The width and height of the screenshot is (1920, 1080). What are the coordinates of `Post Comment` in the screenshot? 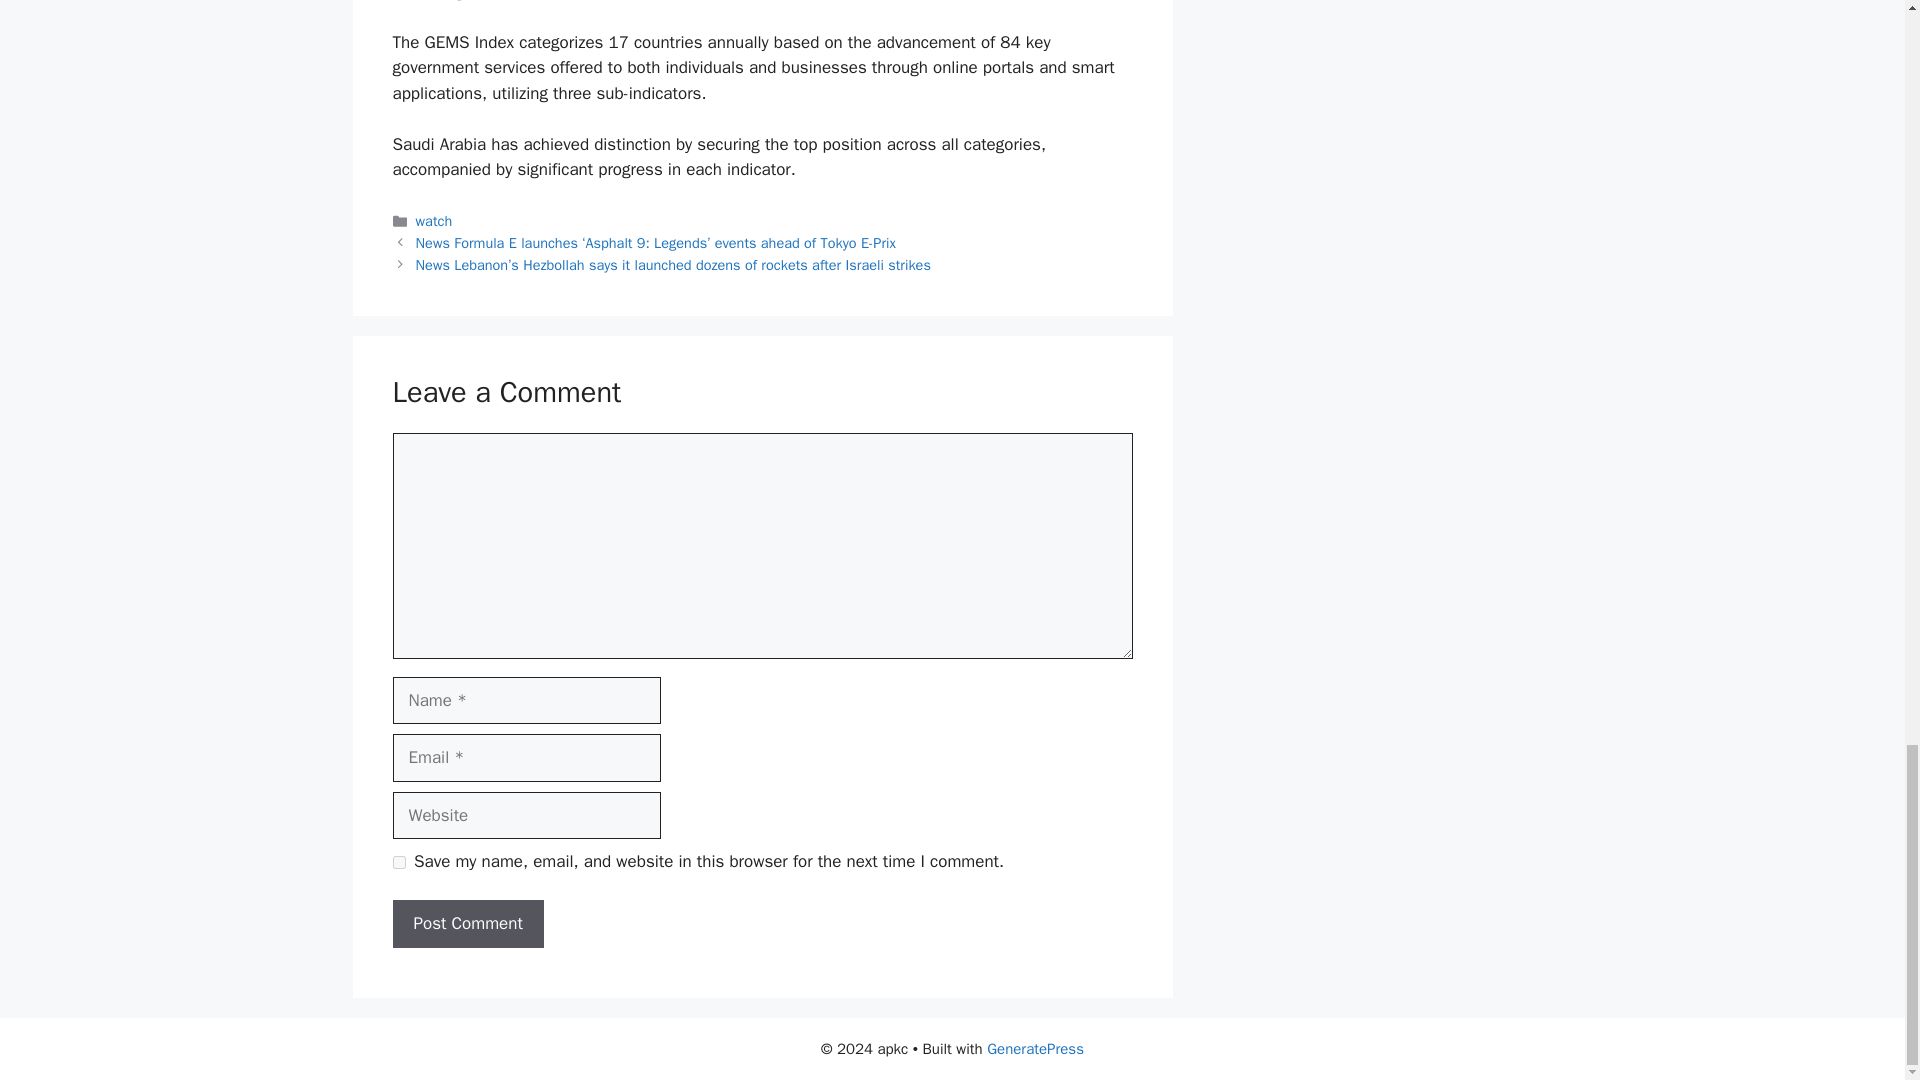 It's located at (467, 924).